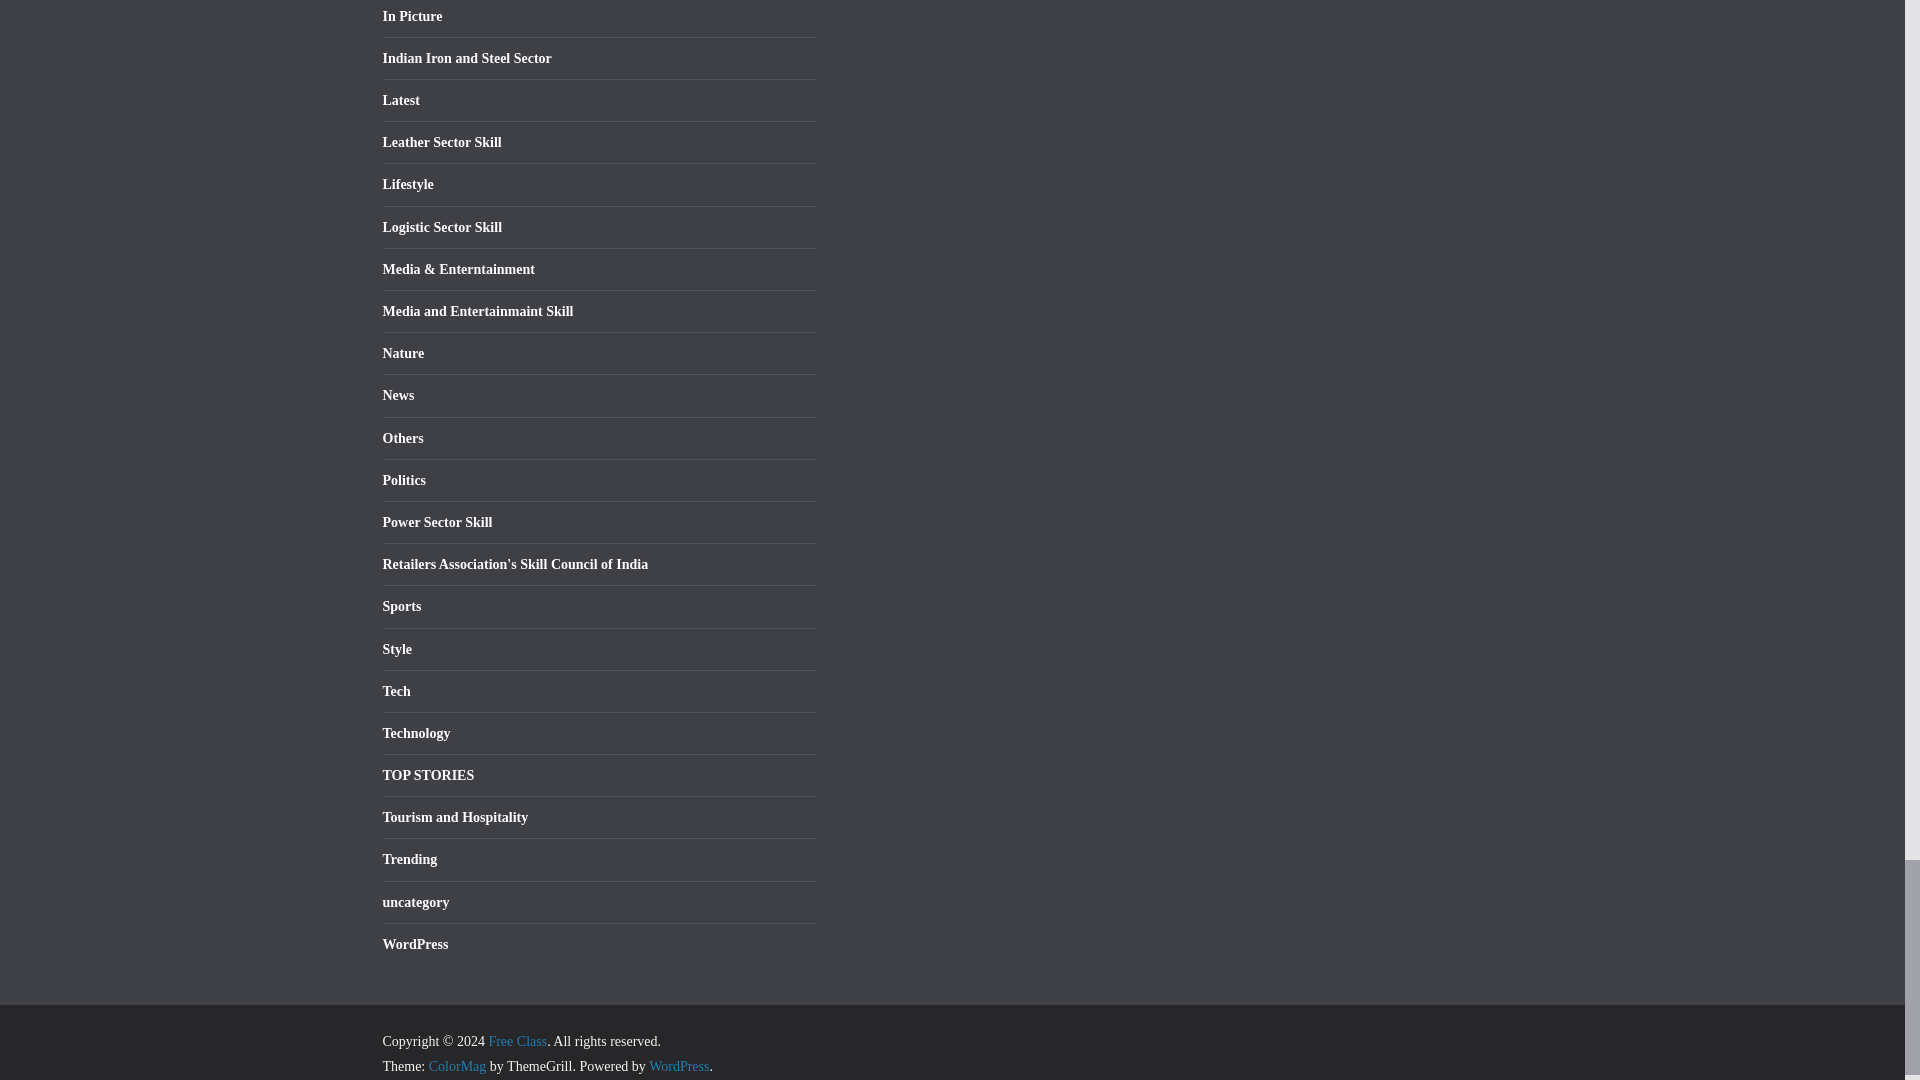  What do you see at coordinates (678, 1066) in the screenshot?
I see `WordPress` at bounding box center [678, 1066].